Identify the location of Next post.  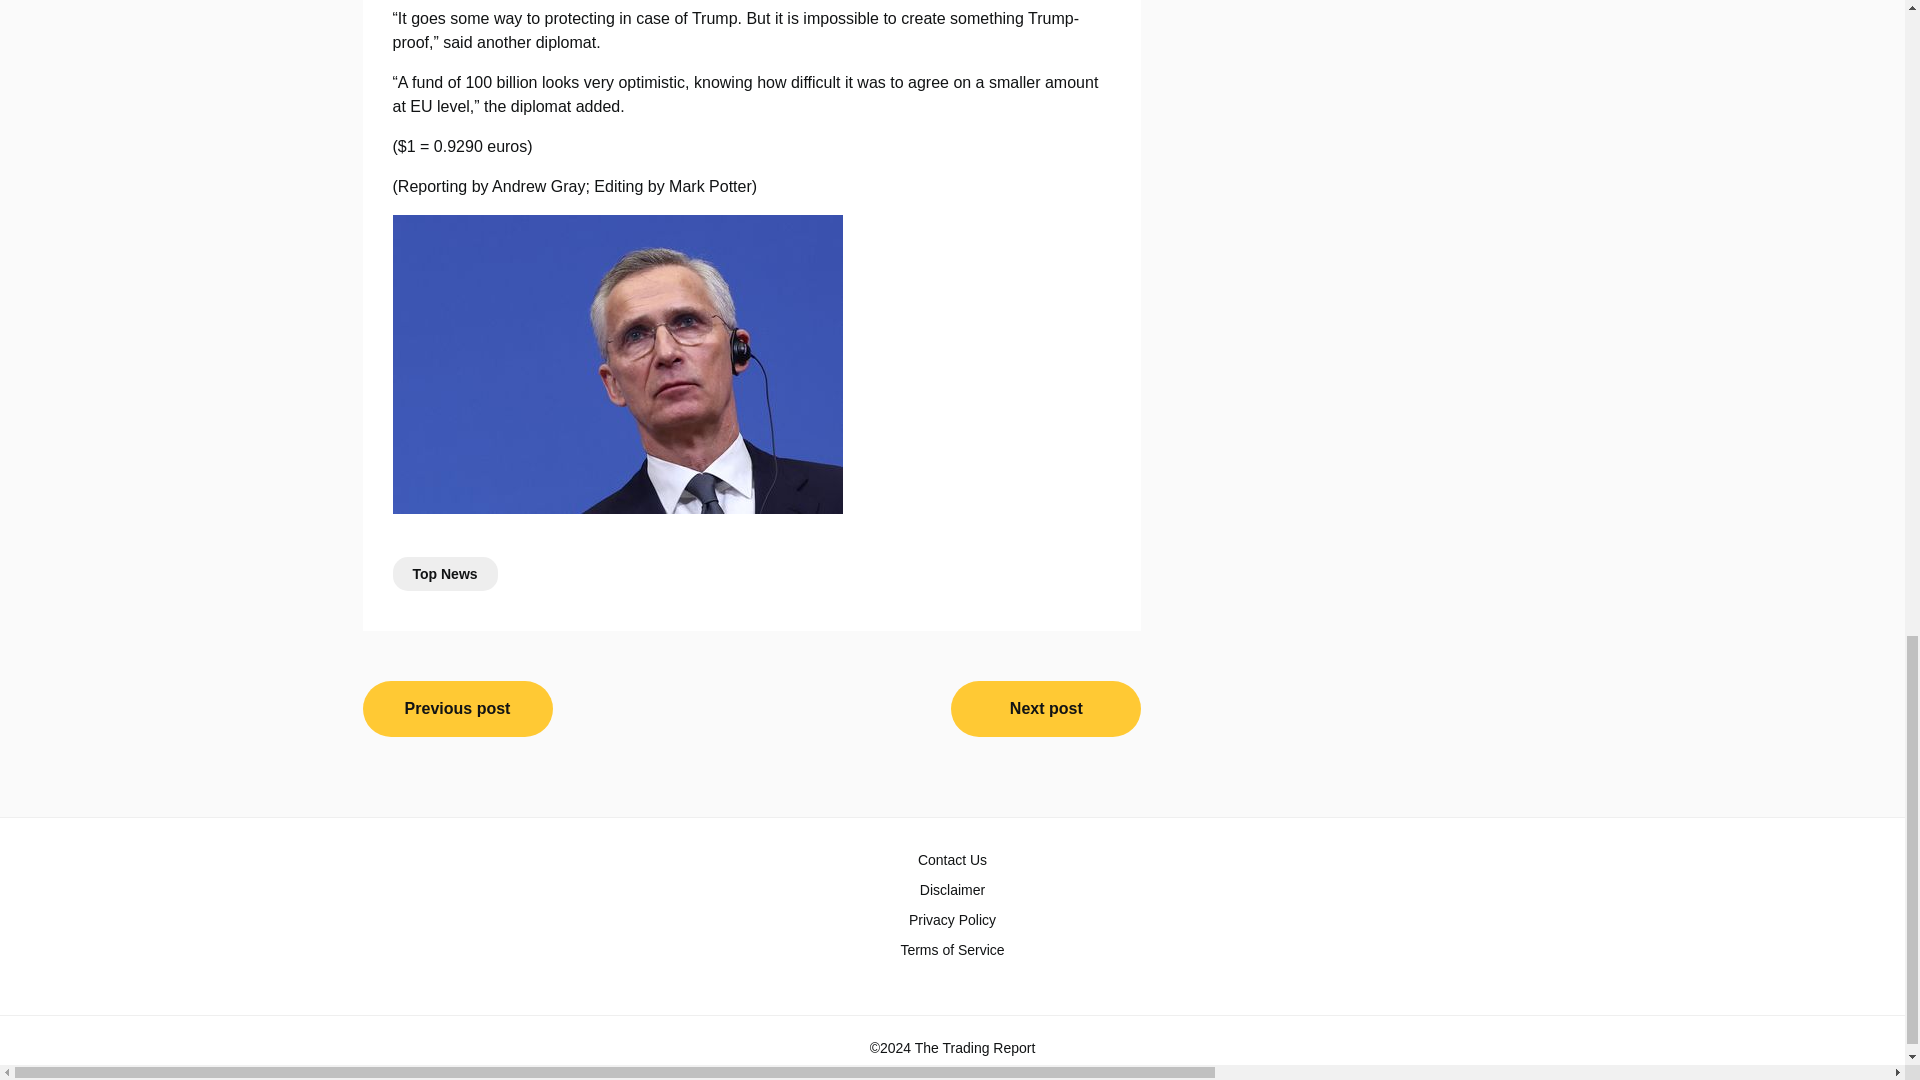
(1045, 708).